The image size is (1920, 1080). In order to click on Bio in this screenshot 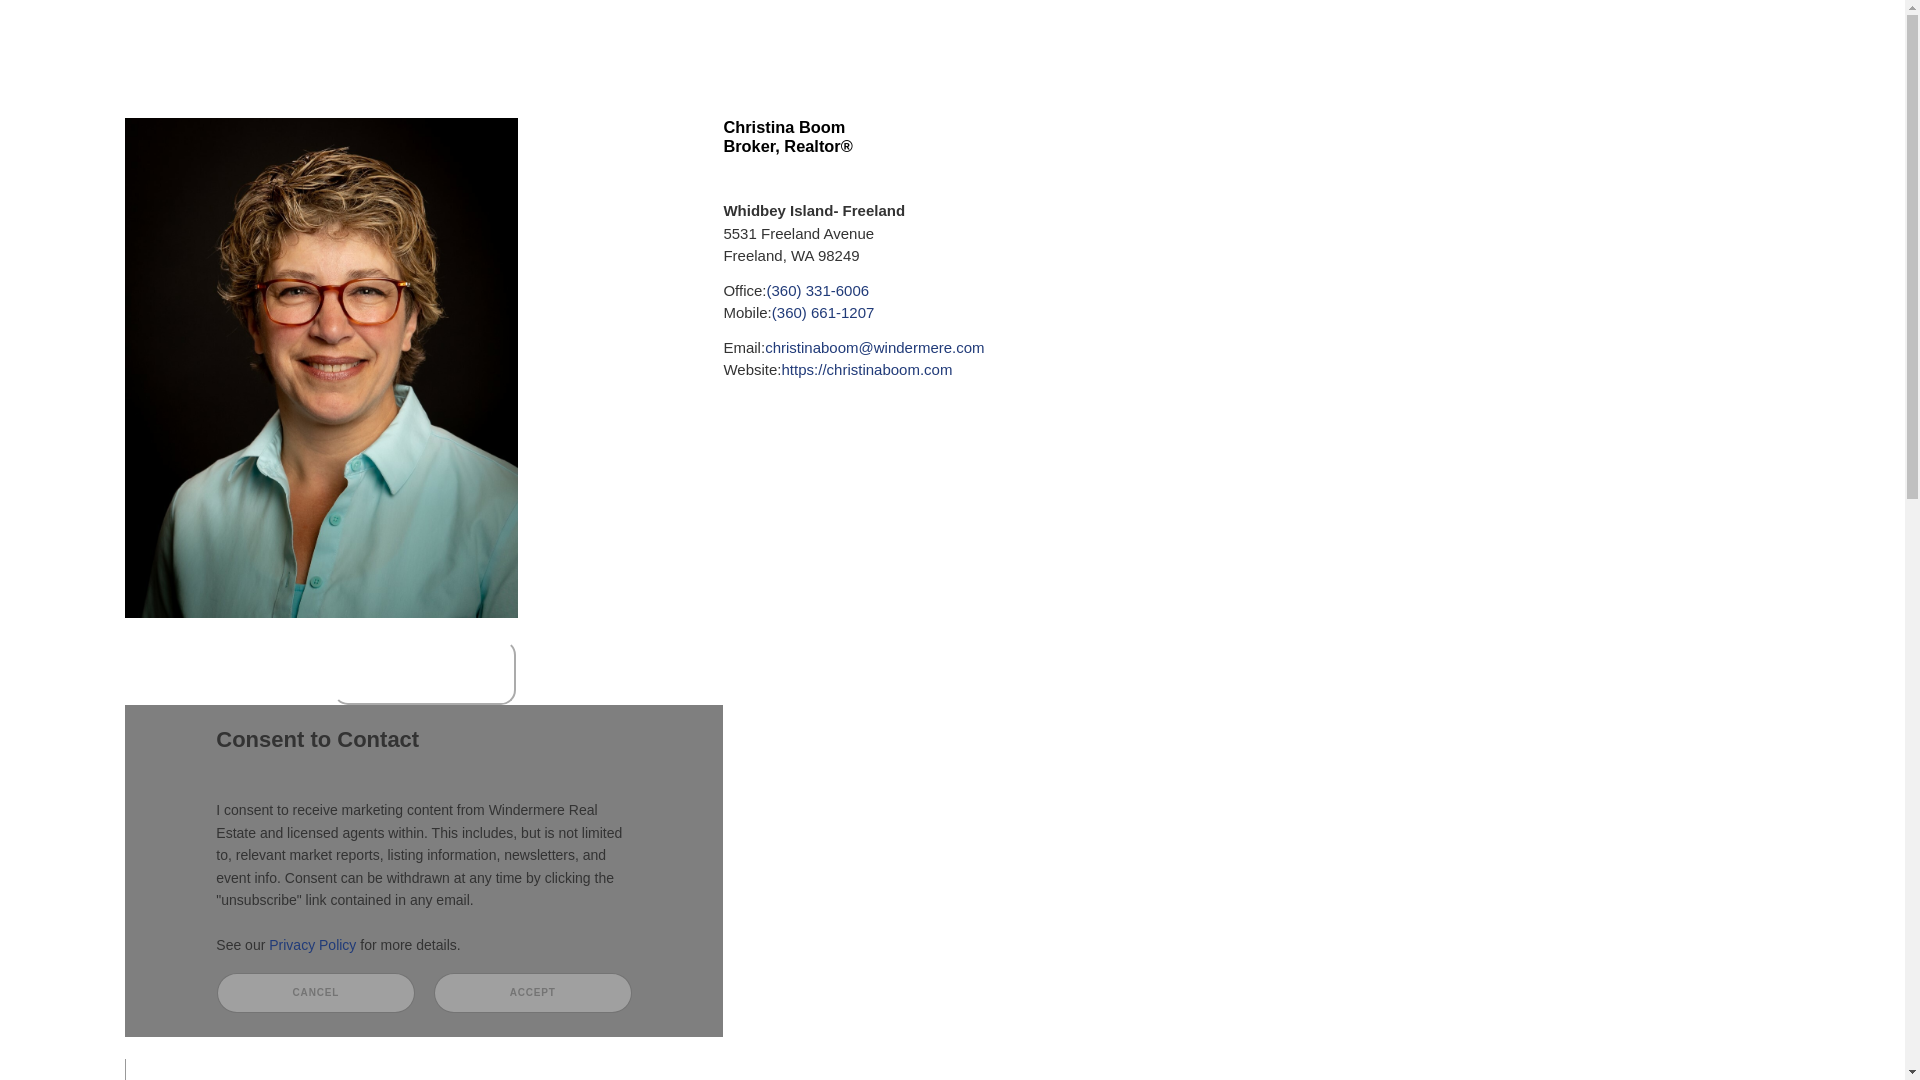, I will do `click(1299, 212)`.